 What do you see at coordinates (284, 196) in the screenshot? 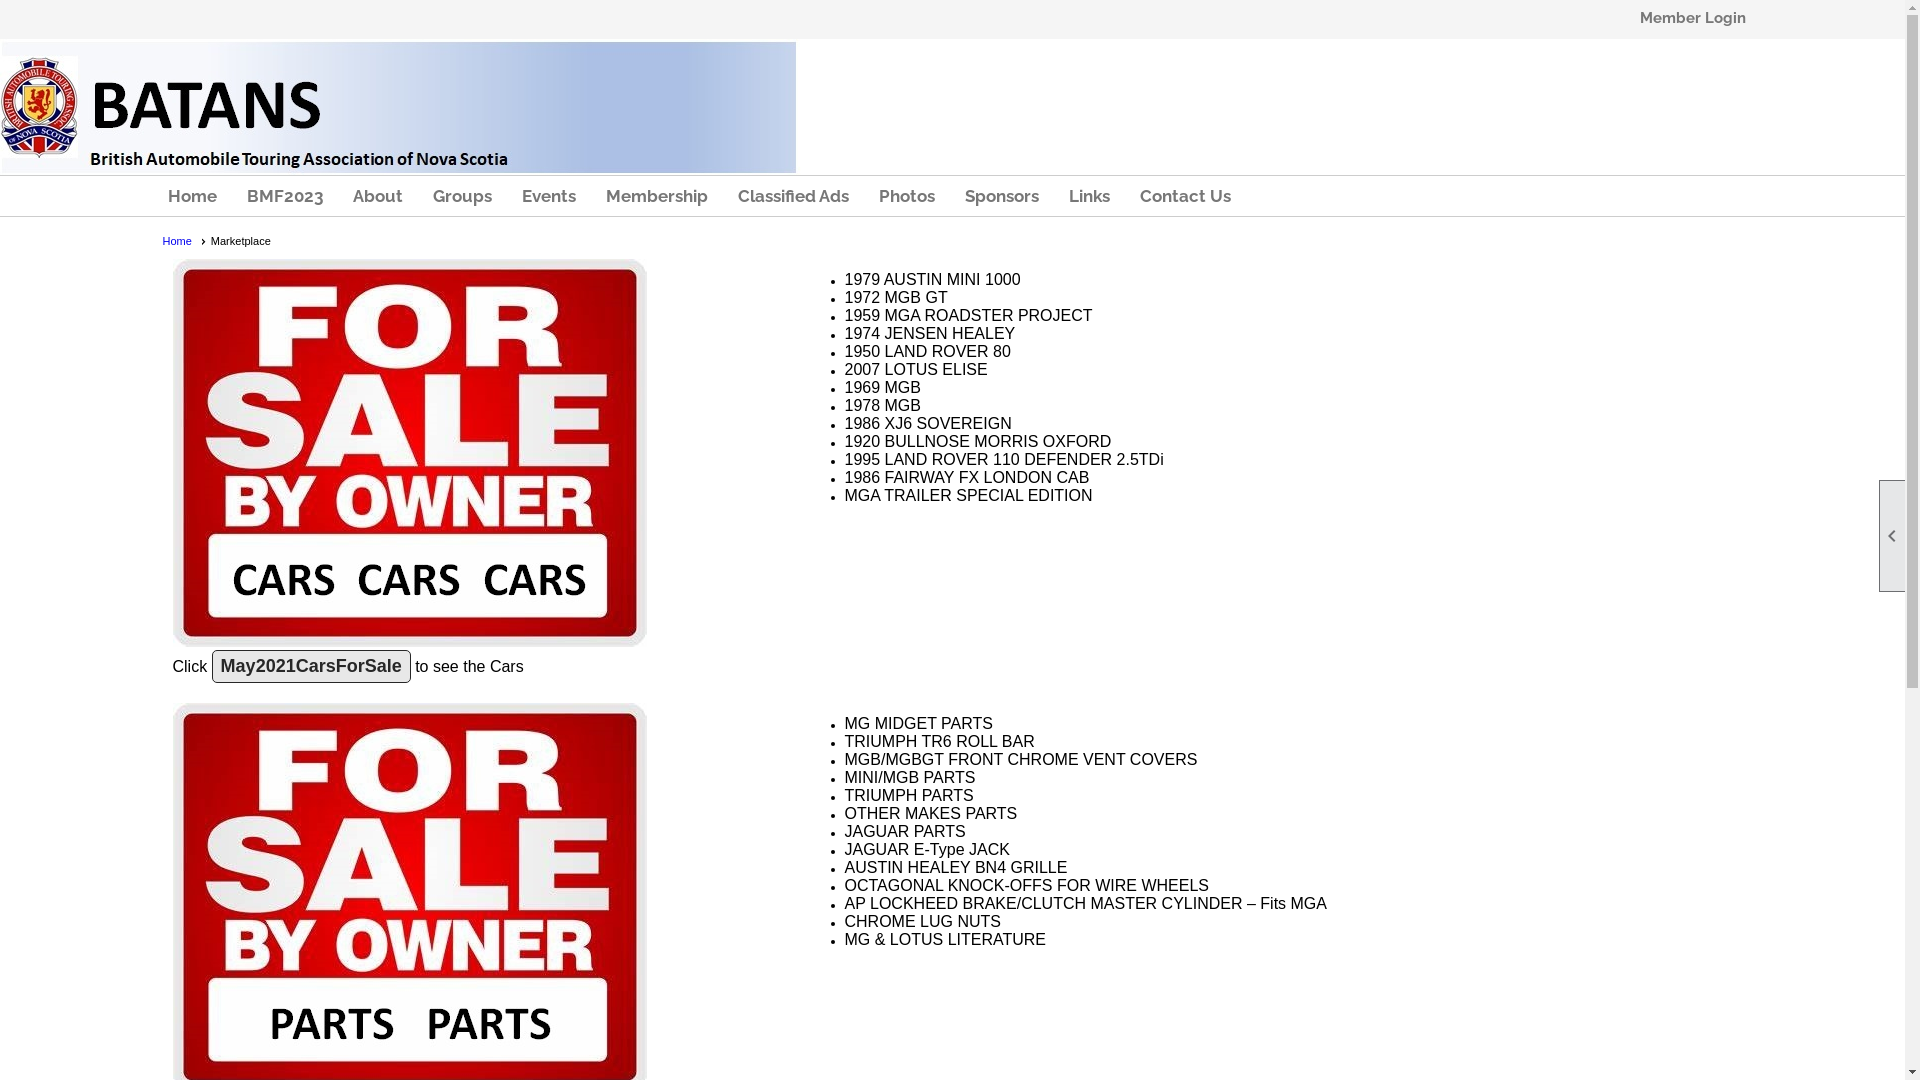
I see `BMF2023` at bounding box center [284, 196].